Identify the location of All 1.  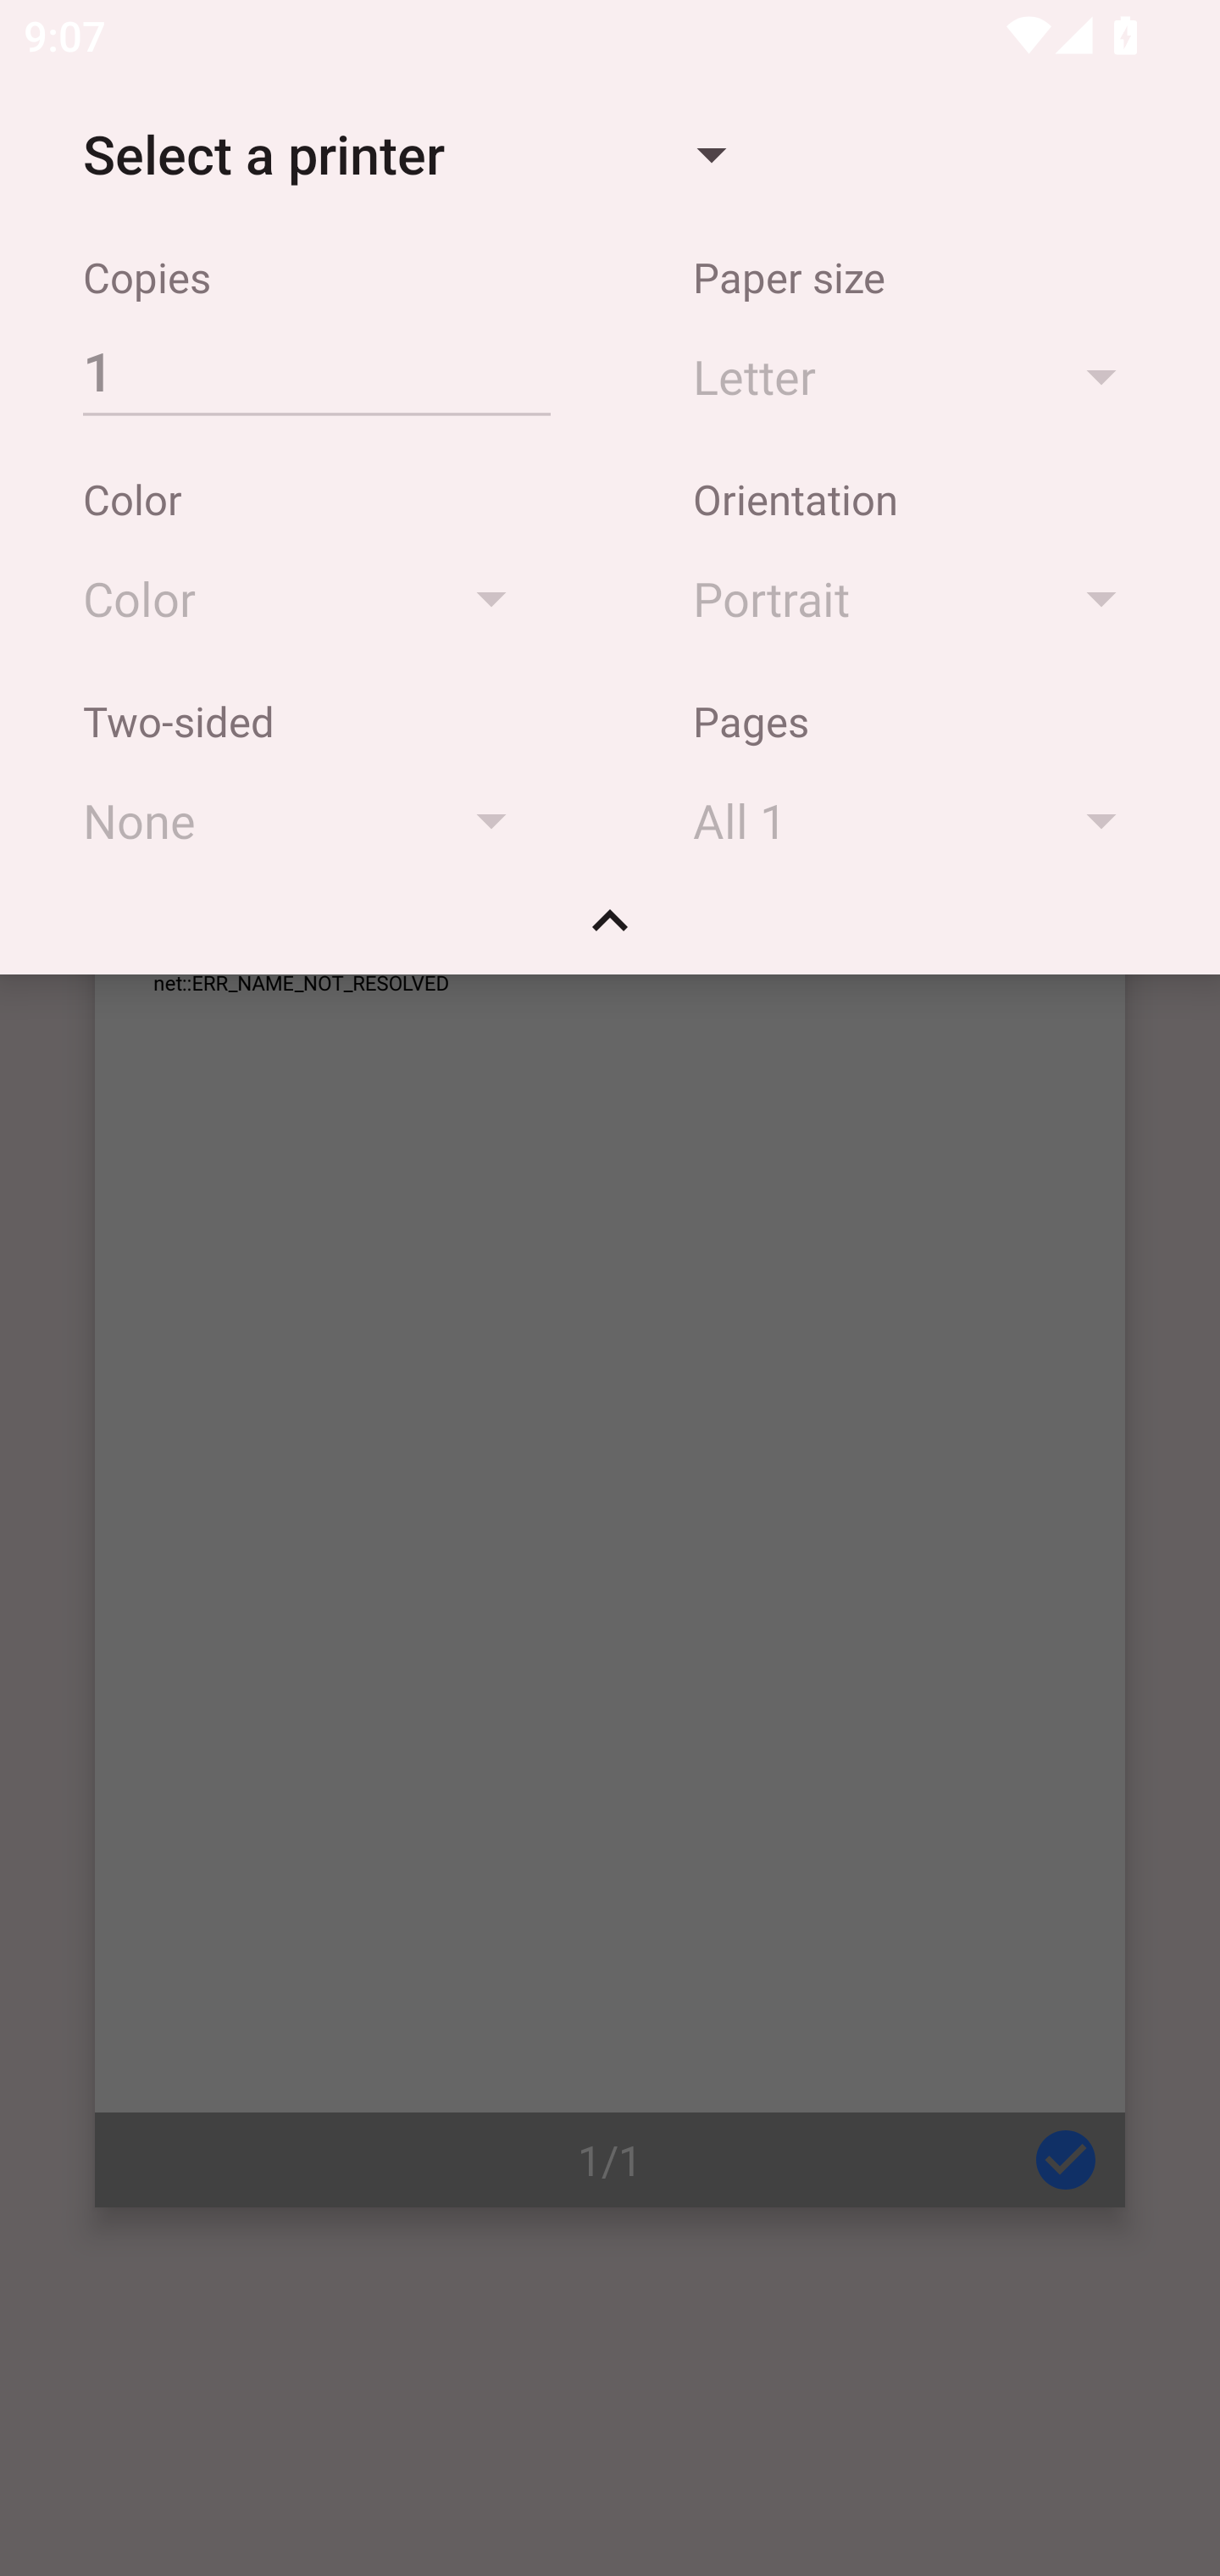
(920, 820).